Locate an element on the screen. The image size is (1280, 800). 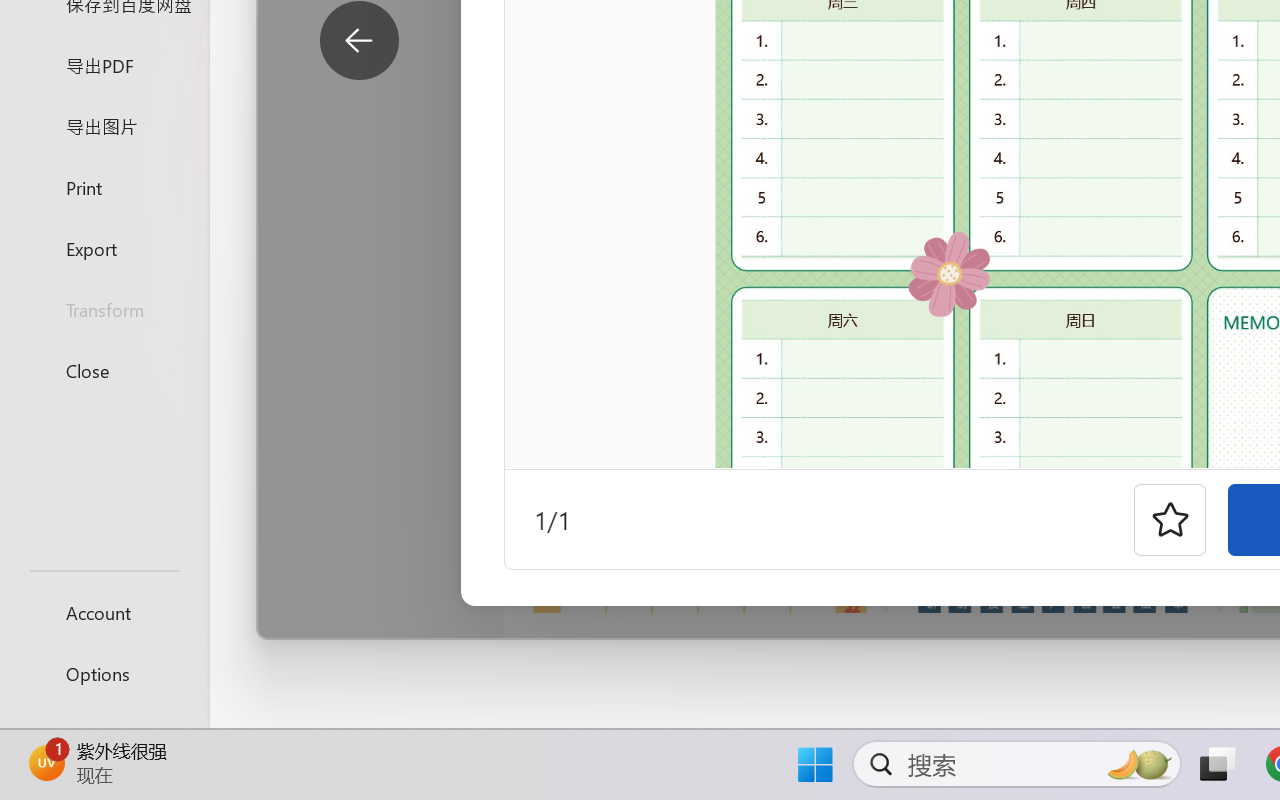
Export is located at coordinates (104, 248).